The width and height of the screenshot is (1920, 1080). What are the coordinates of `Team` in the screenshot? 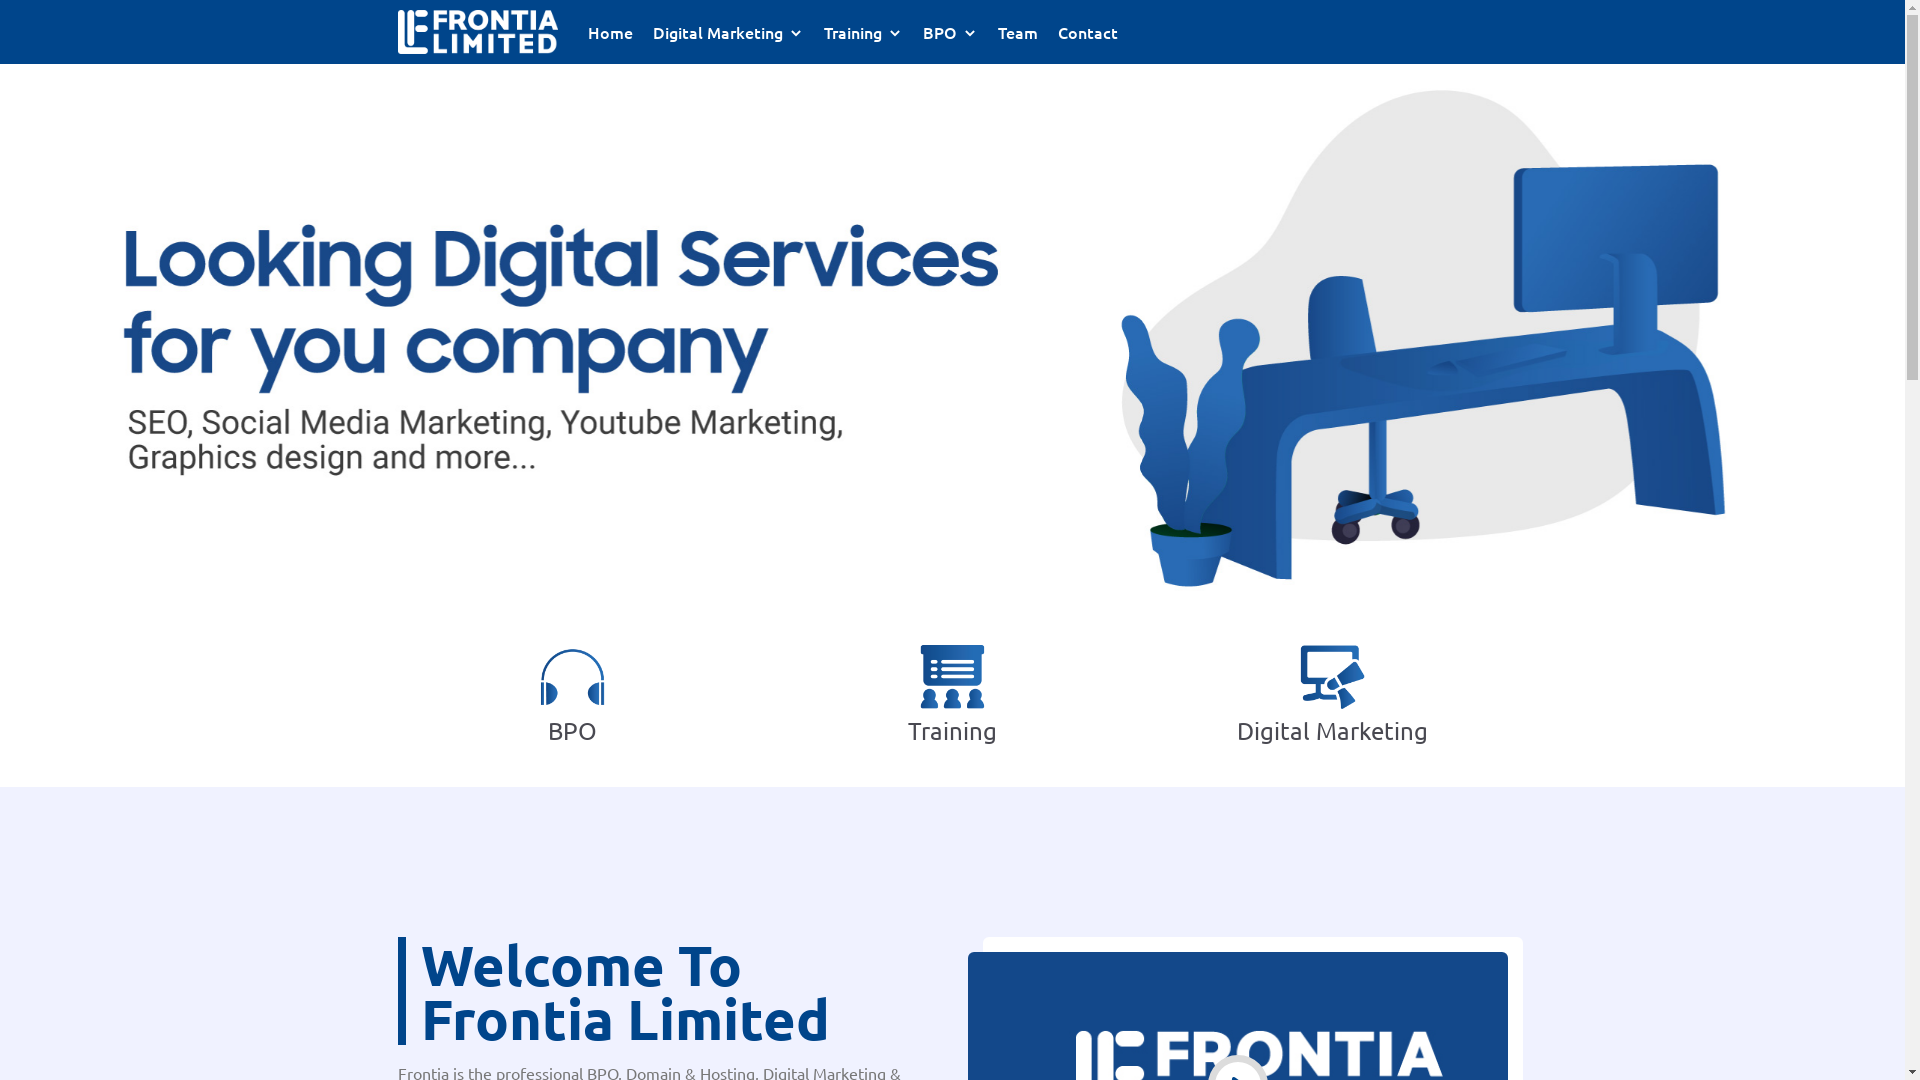 It's located at (1018, 32).